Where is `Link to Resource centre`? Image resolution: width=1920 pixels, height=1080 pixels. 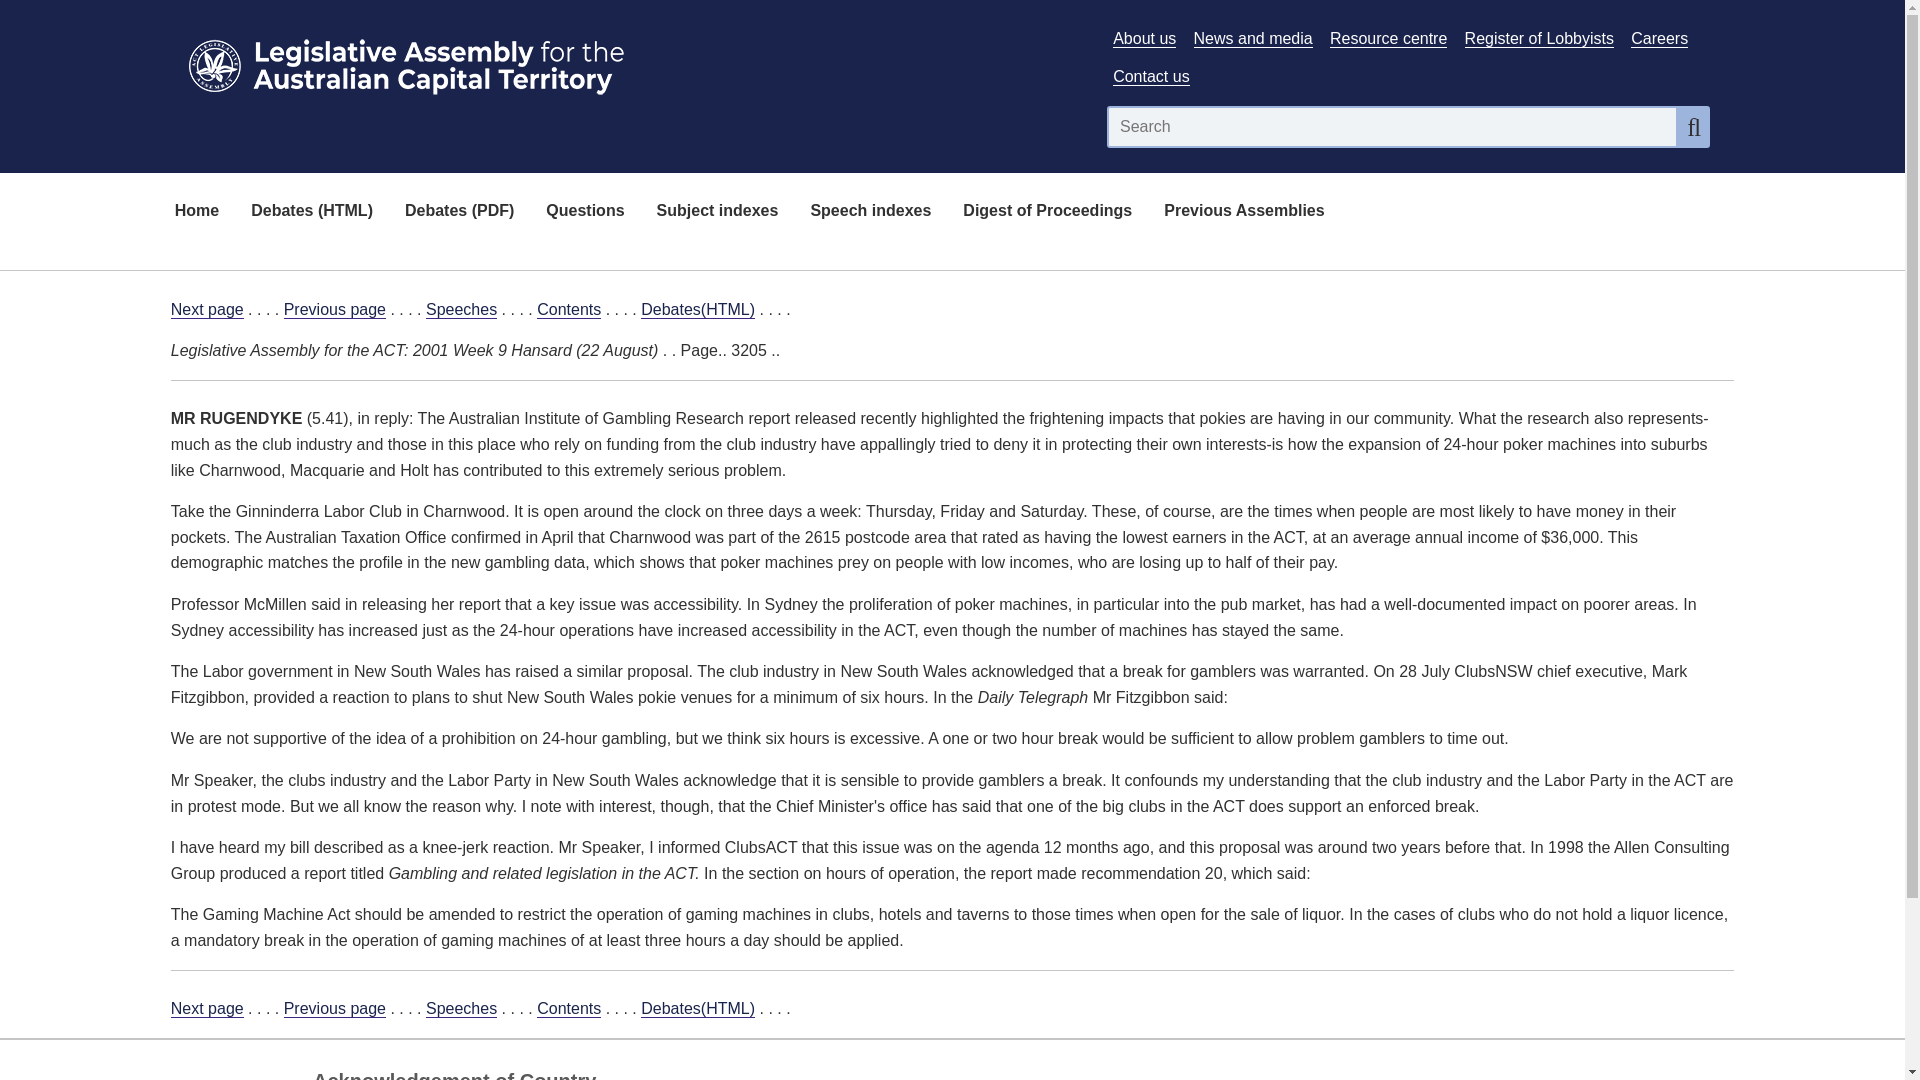 Link to Resource centre is located at coordinates (1388, 38).